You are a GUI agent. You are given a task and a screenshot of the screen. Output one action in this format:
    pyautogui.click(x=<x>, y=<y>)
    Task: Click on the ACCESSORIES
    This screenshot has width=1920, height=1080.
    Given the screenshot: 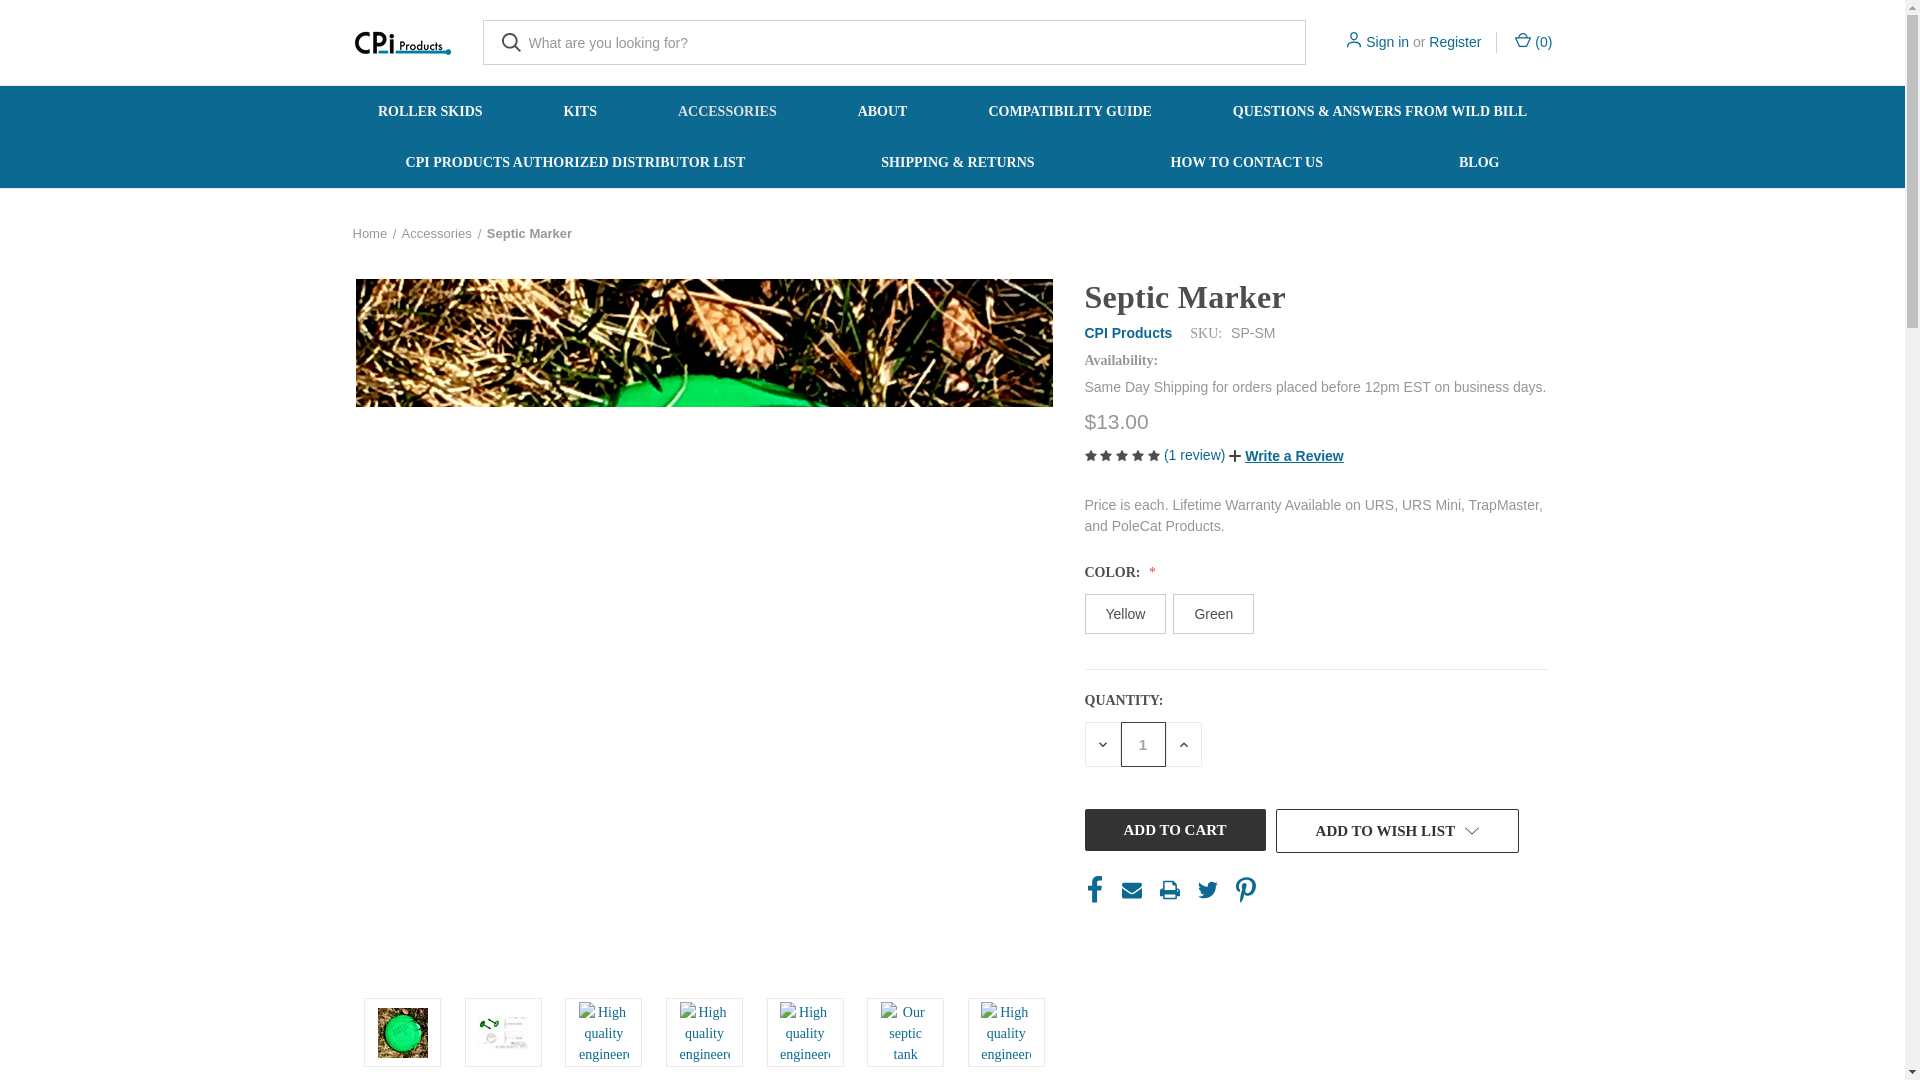 What is the action you would take?
    pyautogui.click(x=727, y=112)
    